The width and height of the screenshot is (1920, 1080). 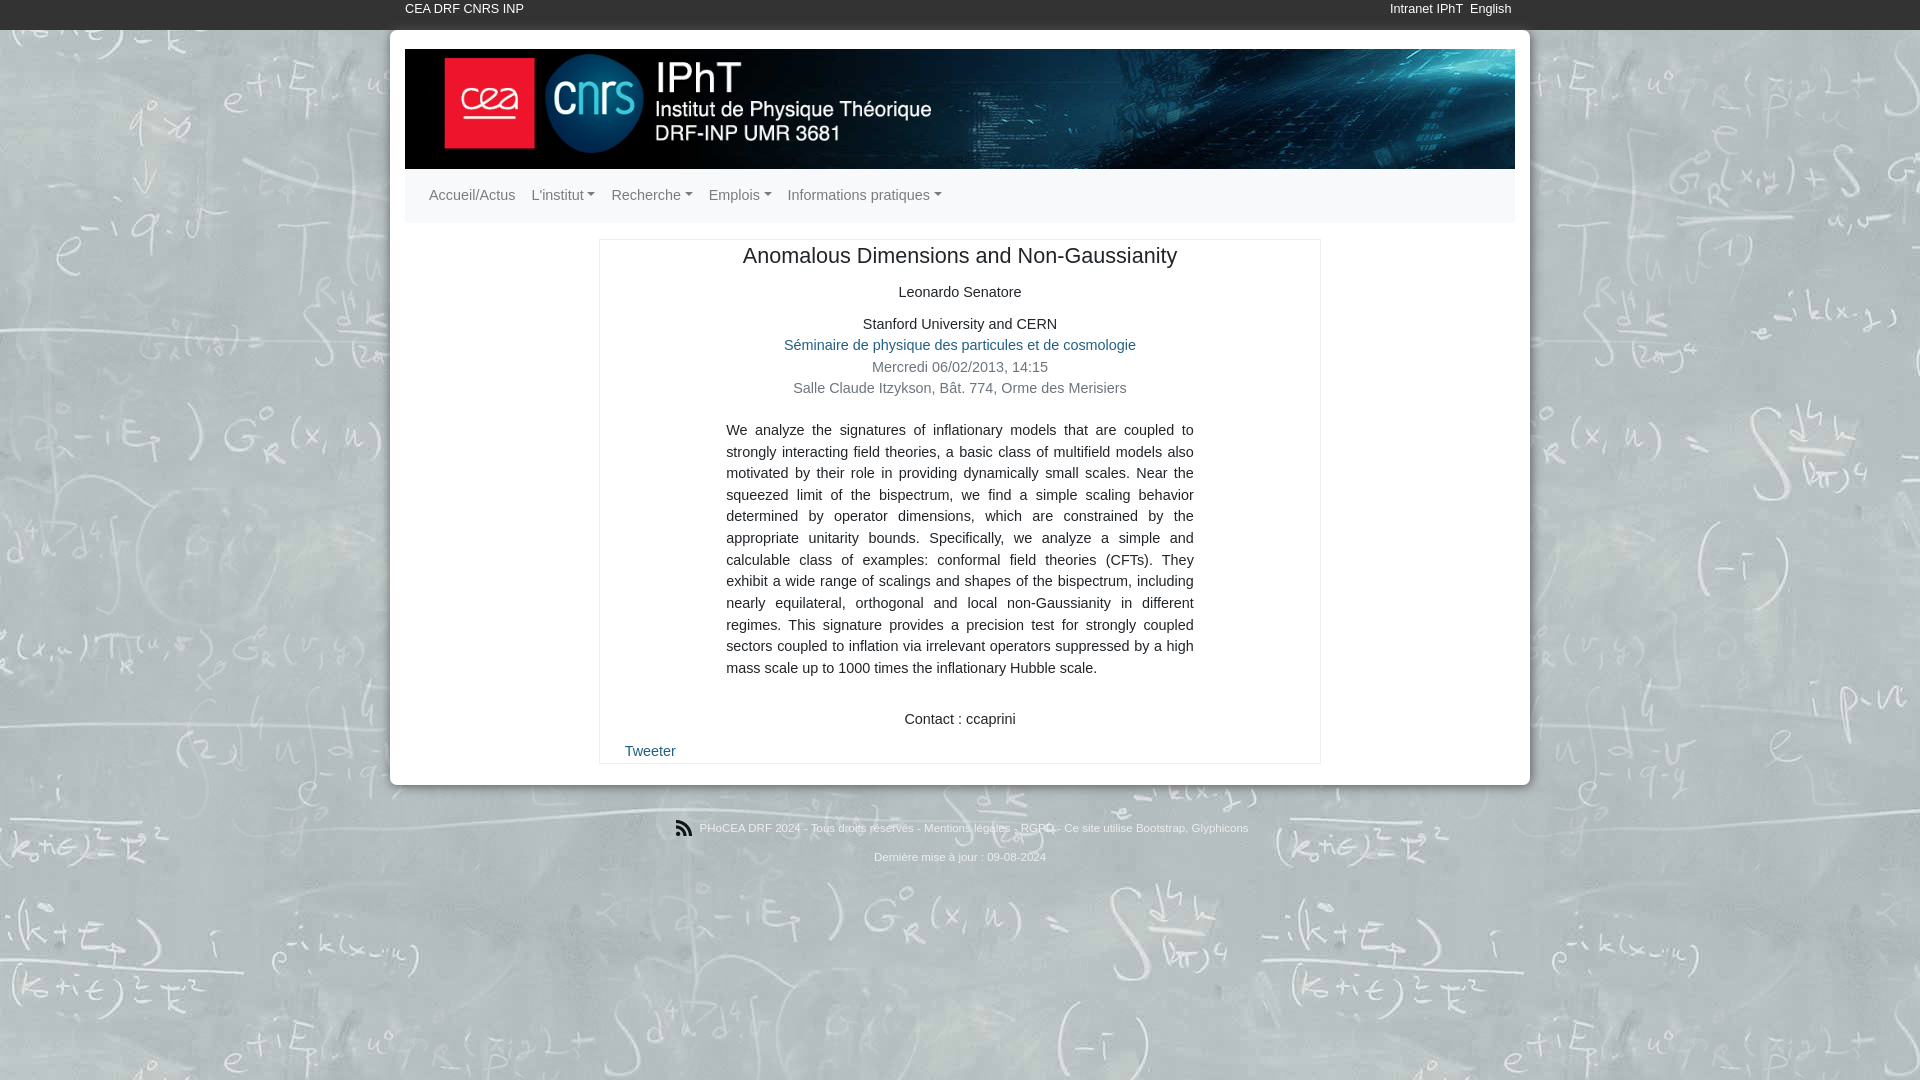 What do you see at coordinates (1491, 9) in the screenshot?
I see `English` at bounding box center [1491, 9].